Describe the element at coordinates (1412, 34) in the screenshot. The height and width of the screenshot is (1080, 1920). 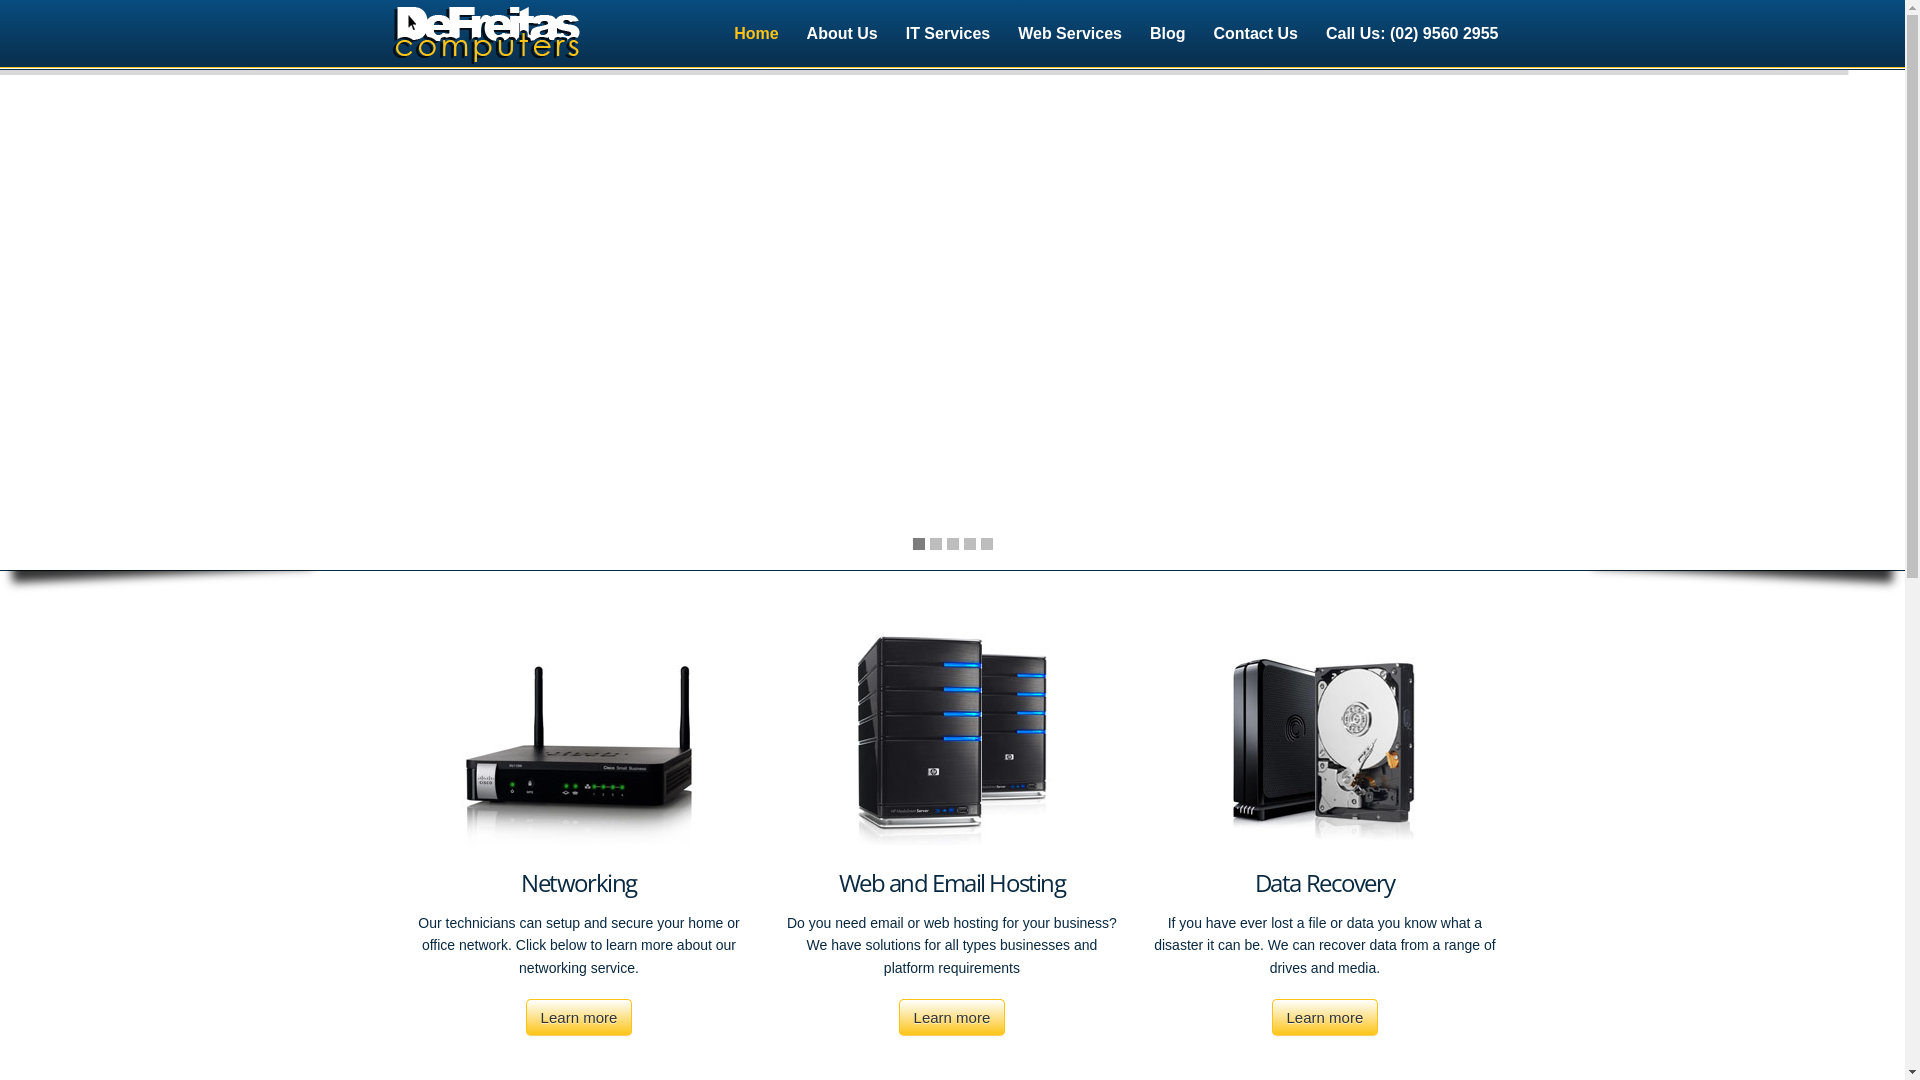
I see `Call Us: (02) 9560 2955` at that location.